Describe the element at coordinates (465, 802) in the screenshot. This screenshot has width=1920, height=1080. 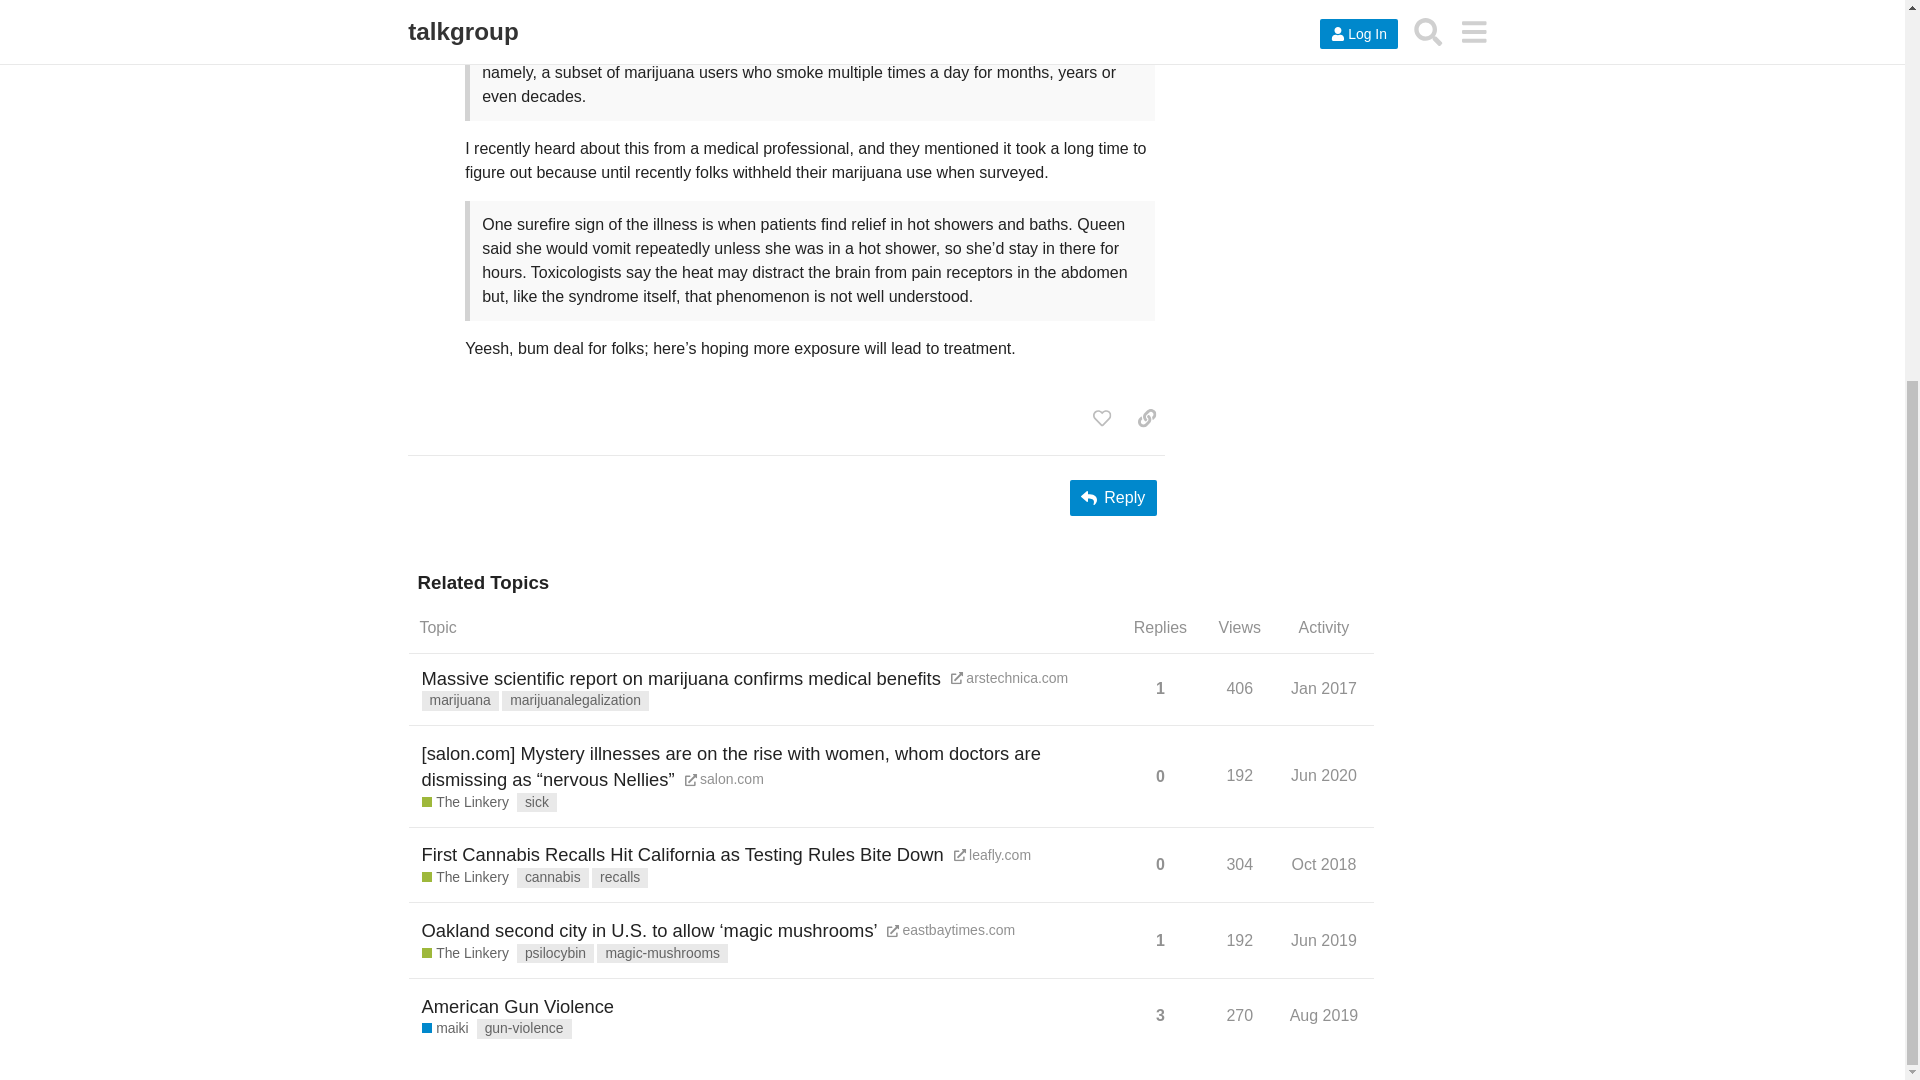
I see `The Linkery` at that location.